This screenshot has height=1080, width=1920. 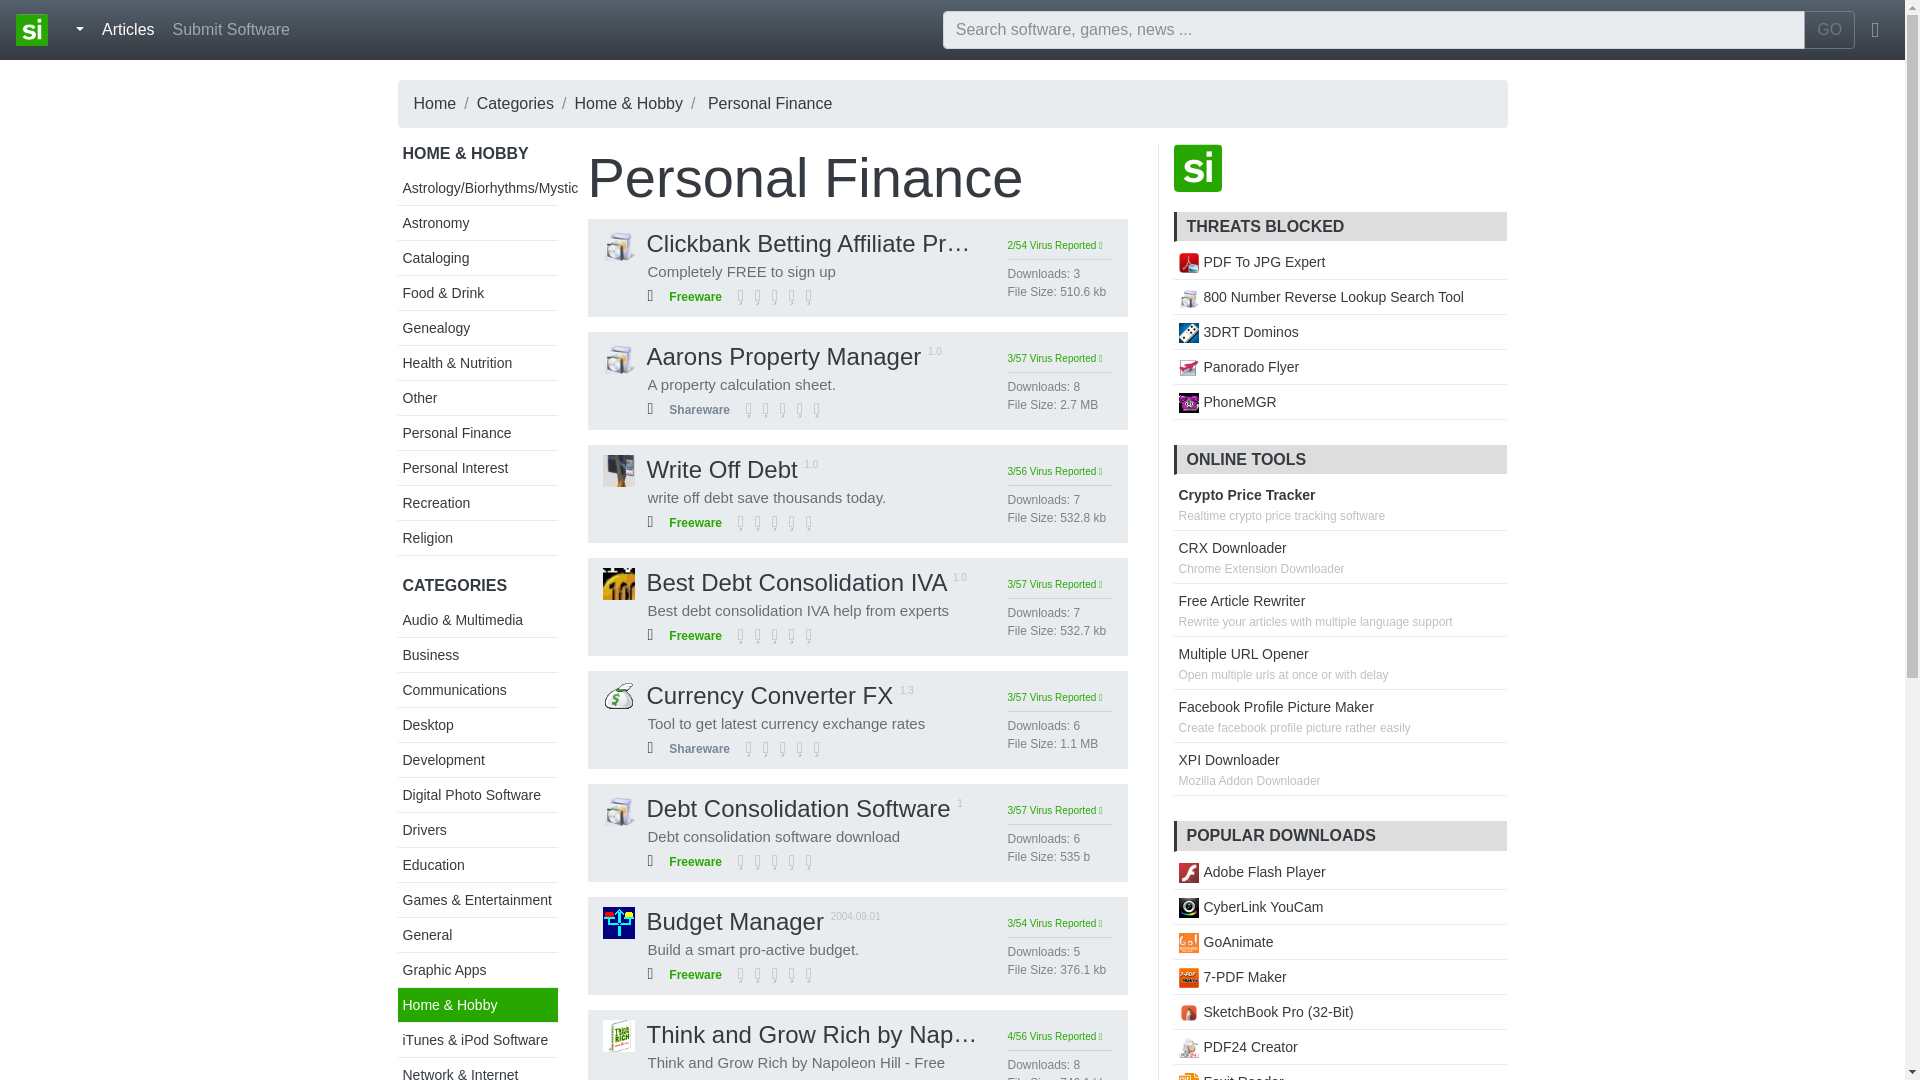 I want to click on Education, so click(x=432, y=864).